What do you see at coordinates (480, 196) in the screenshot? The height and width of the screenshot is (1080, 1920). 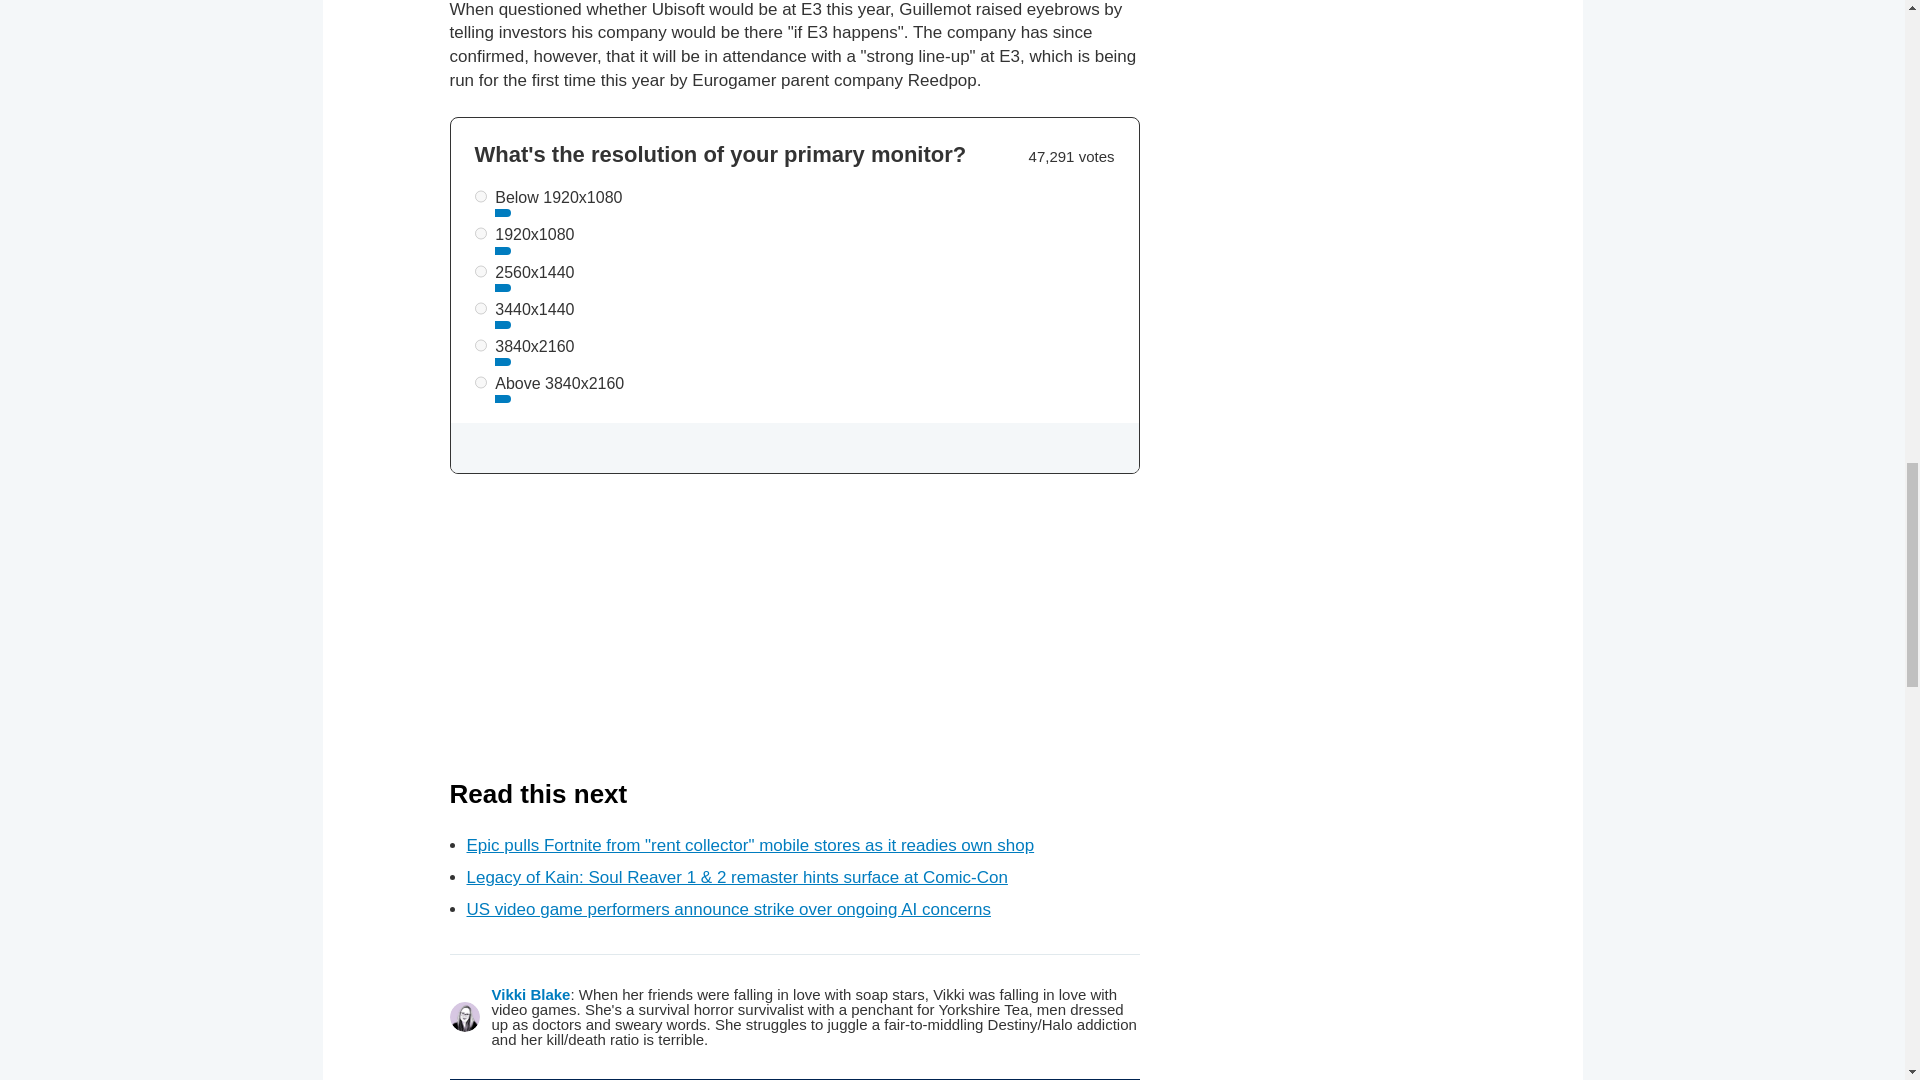 I see `on` at bounding box center [480, 196].